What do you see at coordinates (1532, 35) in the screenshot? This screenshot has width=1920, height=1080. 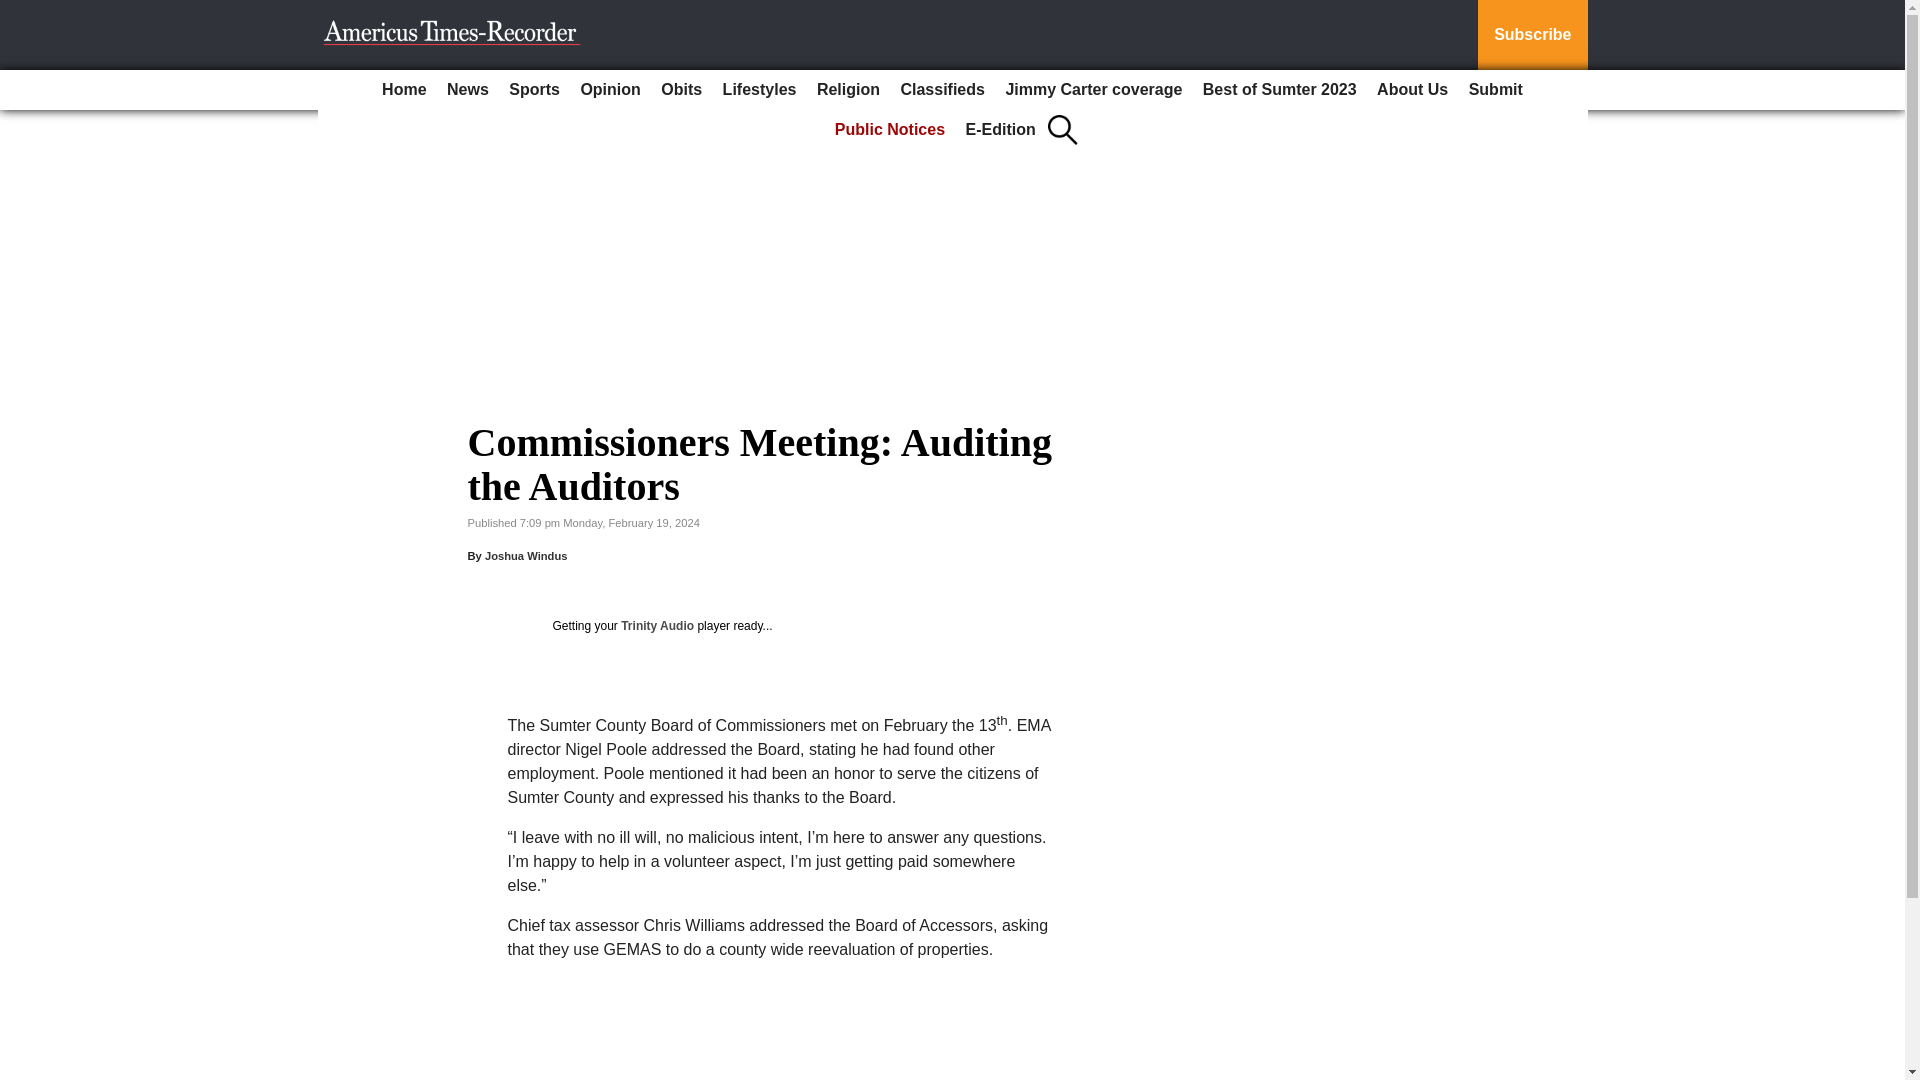 I see `Subscribe` at bounding box center [1532, 35].